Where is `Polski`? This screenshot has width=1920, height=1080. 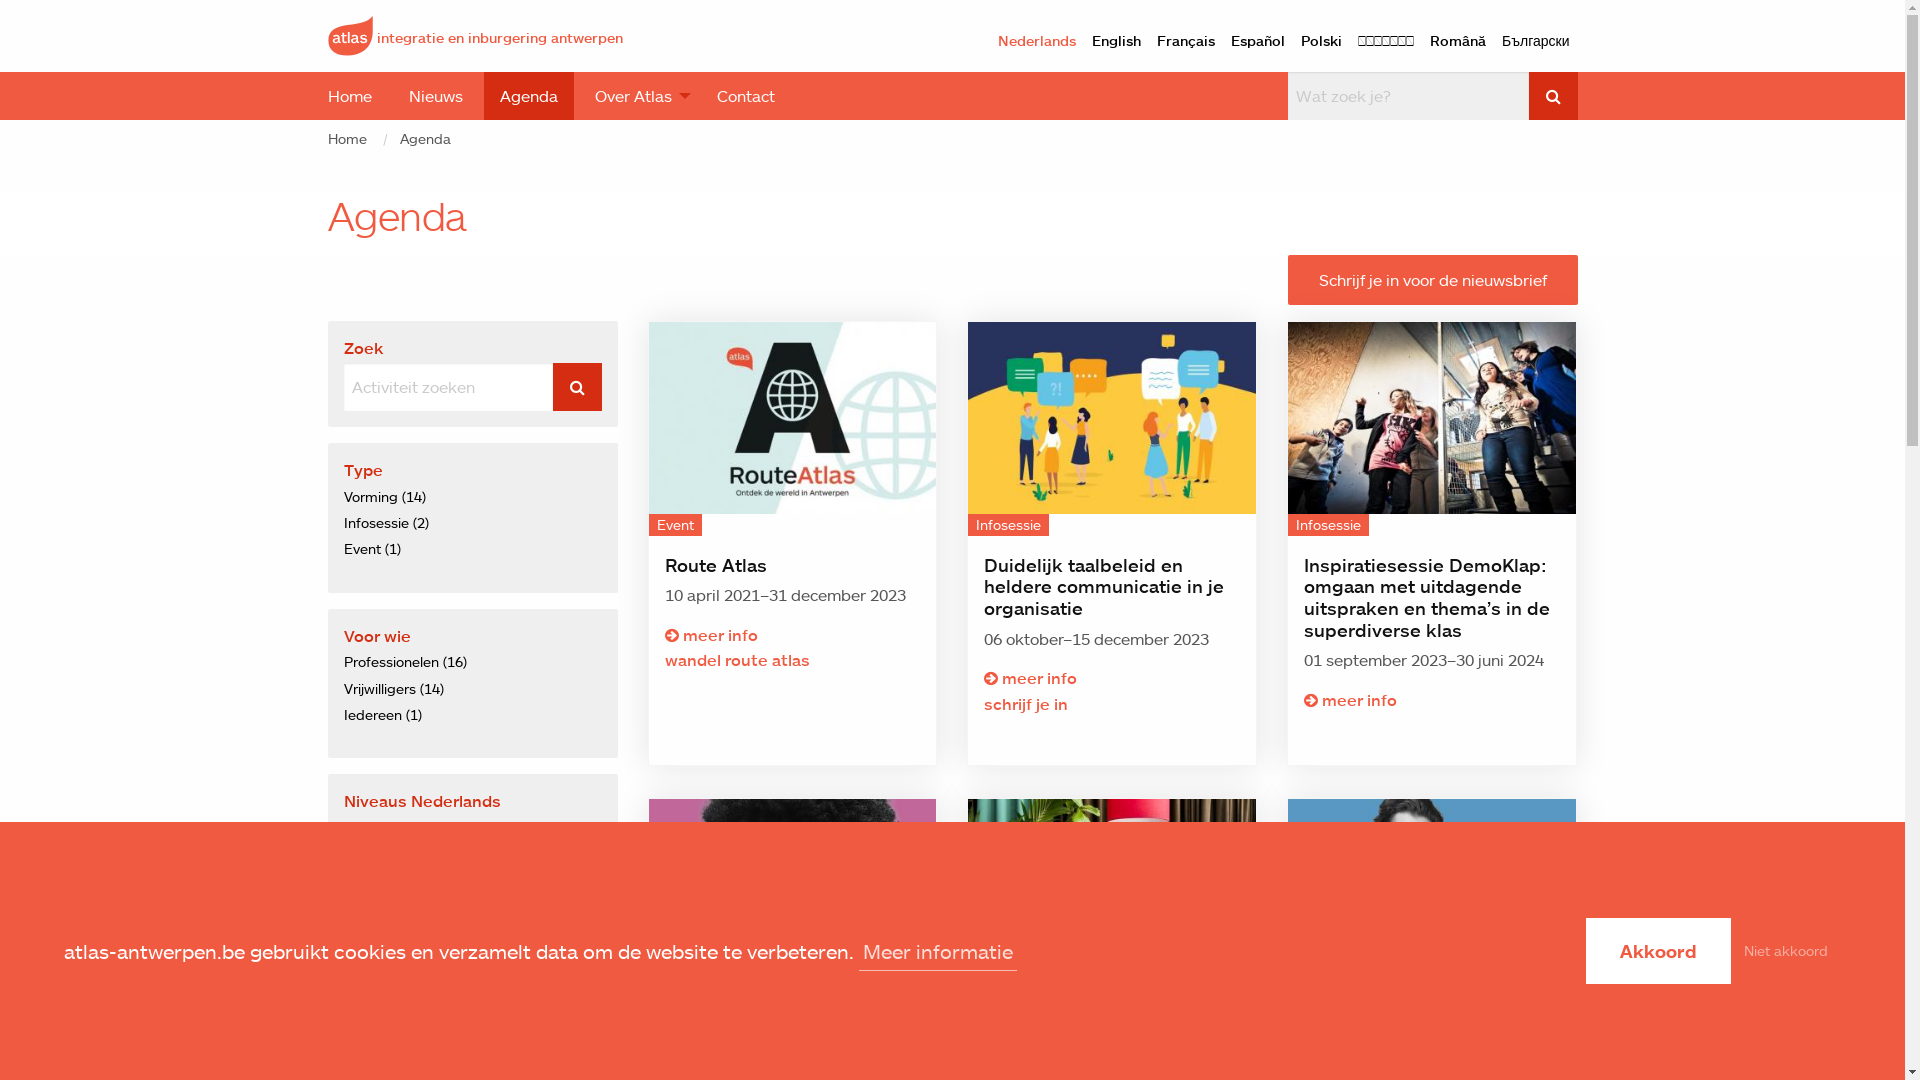
Polski is located at coordinates (1322, 41).